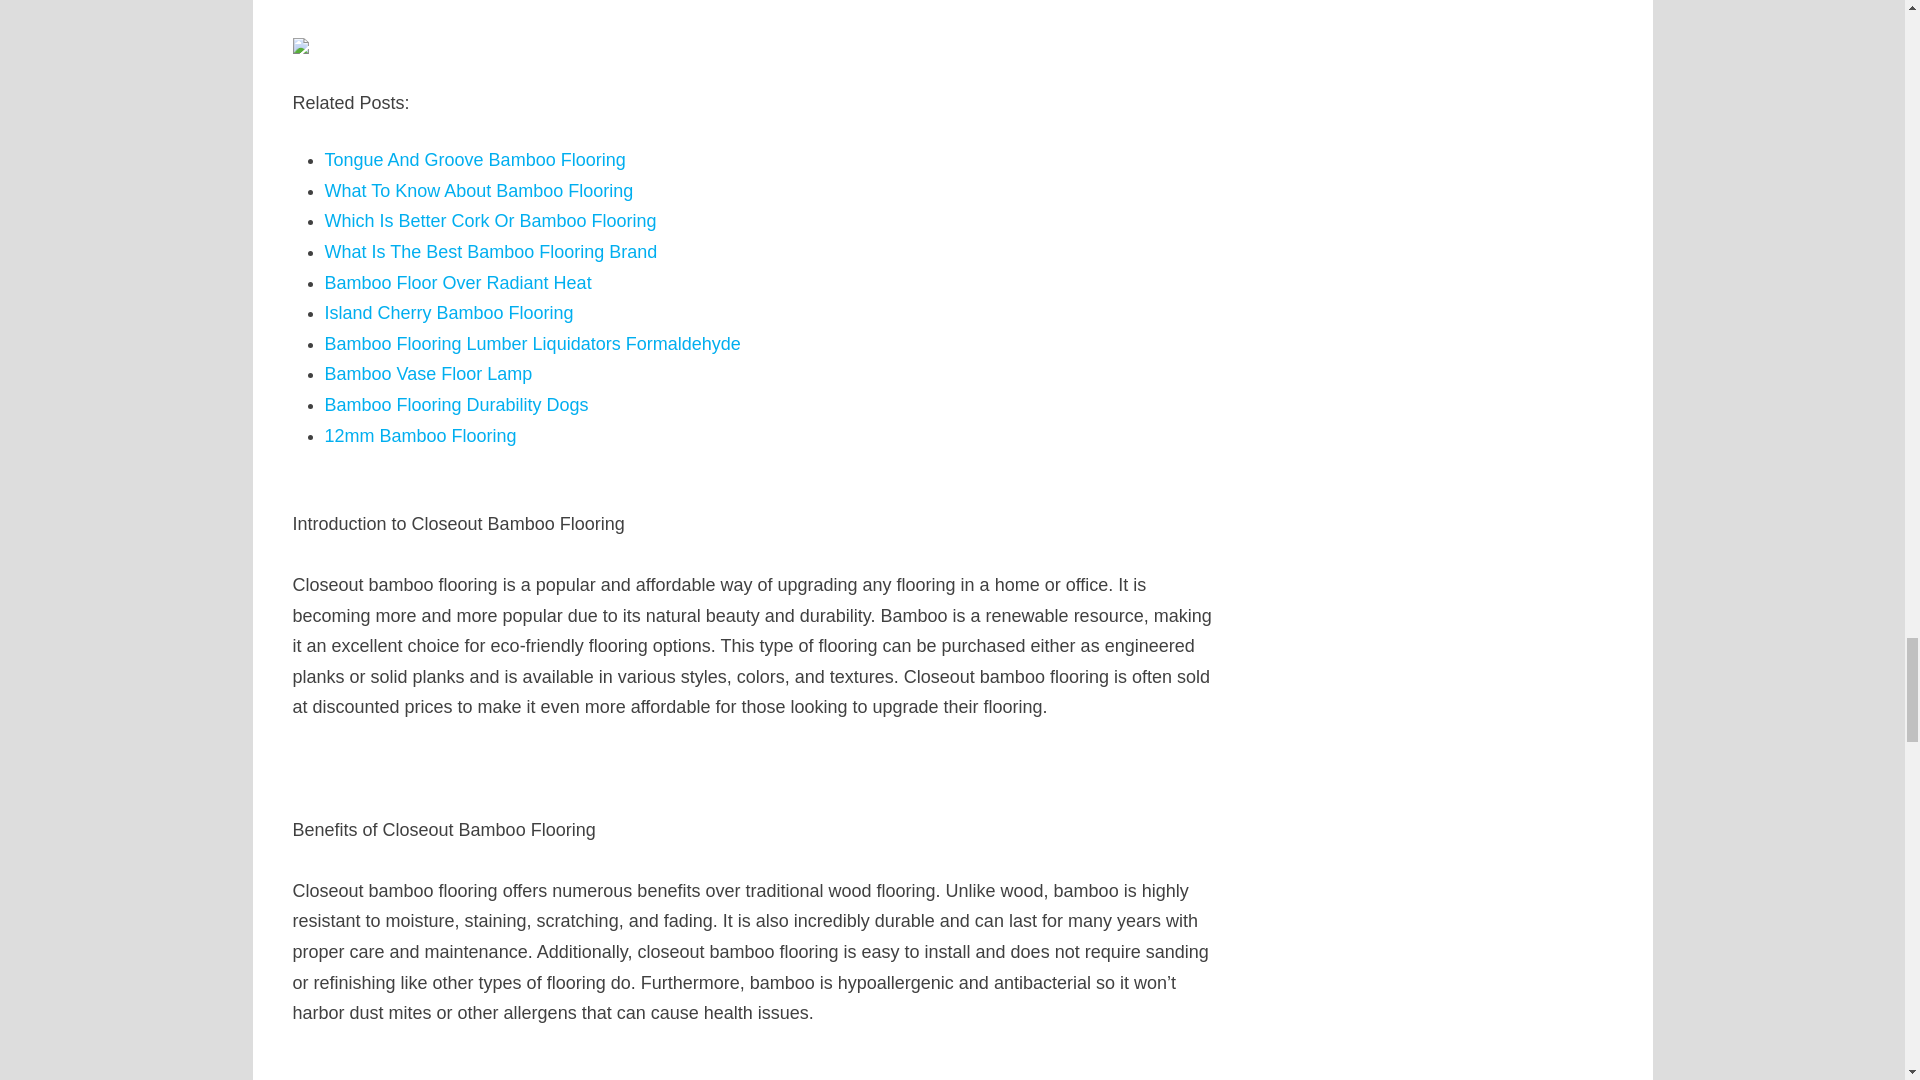 The height and width of the screenshot is (1080, 1920). Describe the element at coordinates (474, 160) in the screenshot. I see `Tongue And Groove Bamboo Flooring` at that location.